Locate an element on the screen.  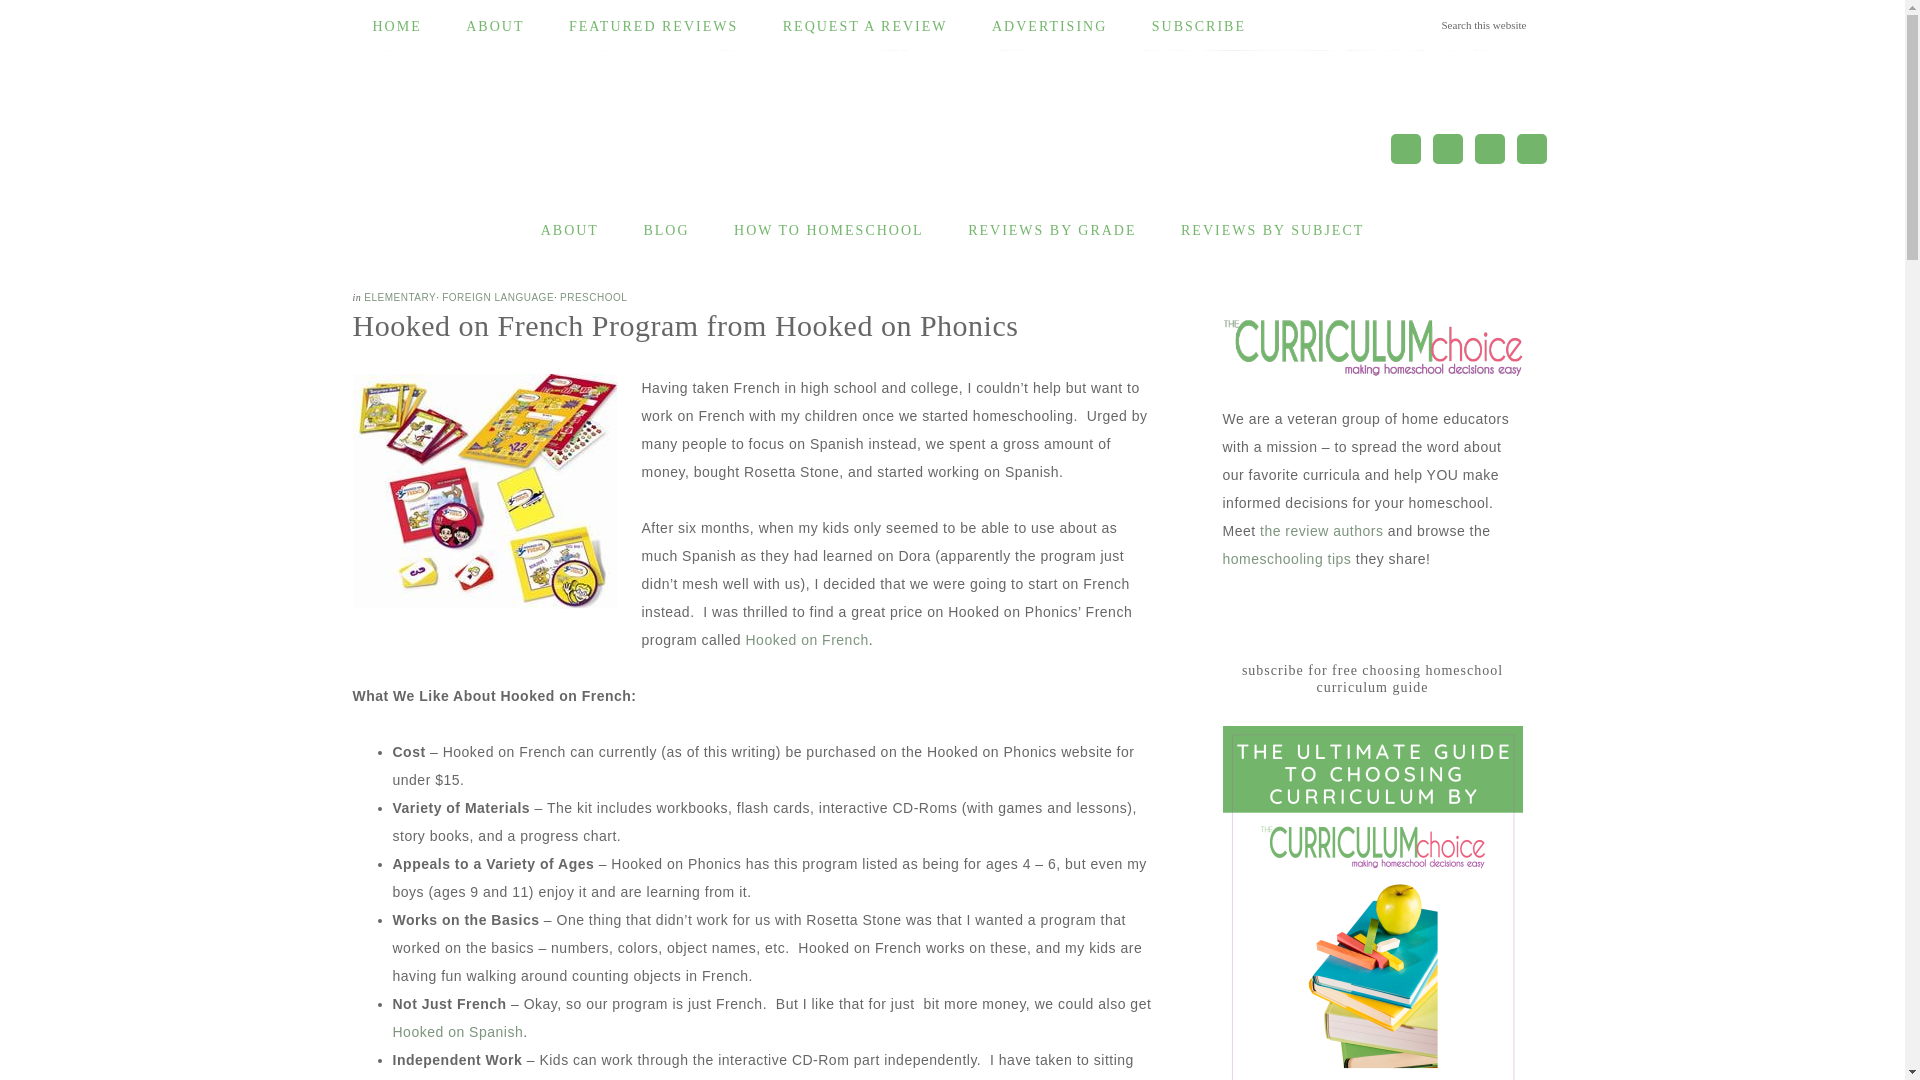
REVIEWS BY GRADE is located at coordinates (1052, 231).